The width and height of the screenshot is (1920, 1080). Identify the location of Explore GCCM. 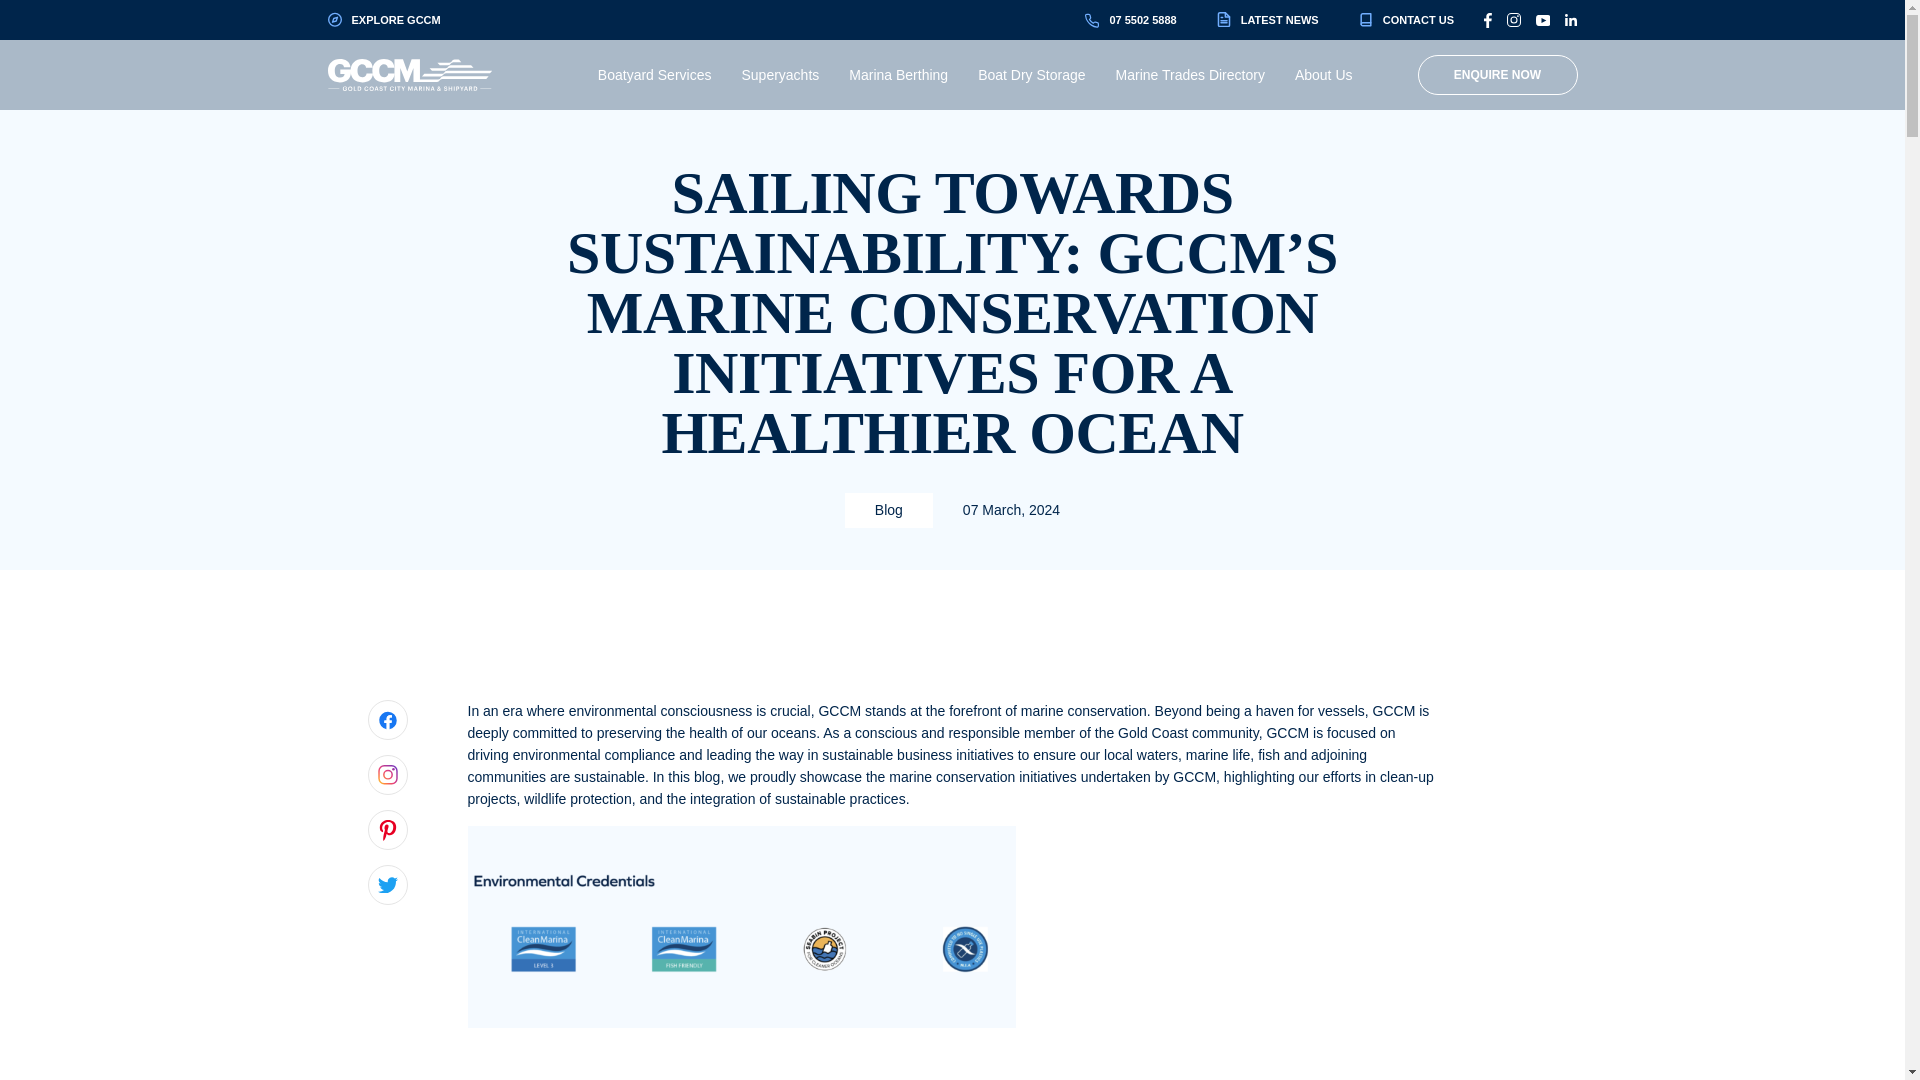
(384, 20).